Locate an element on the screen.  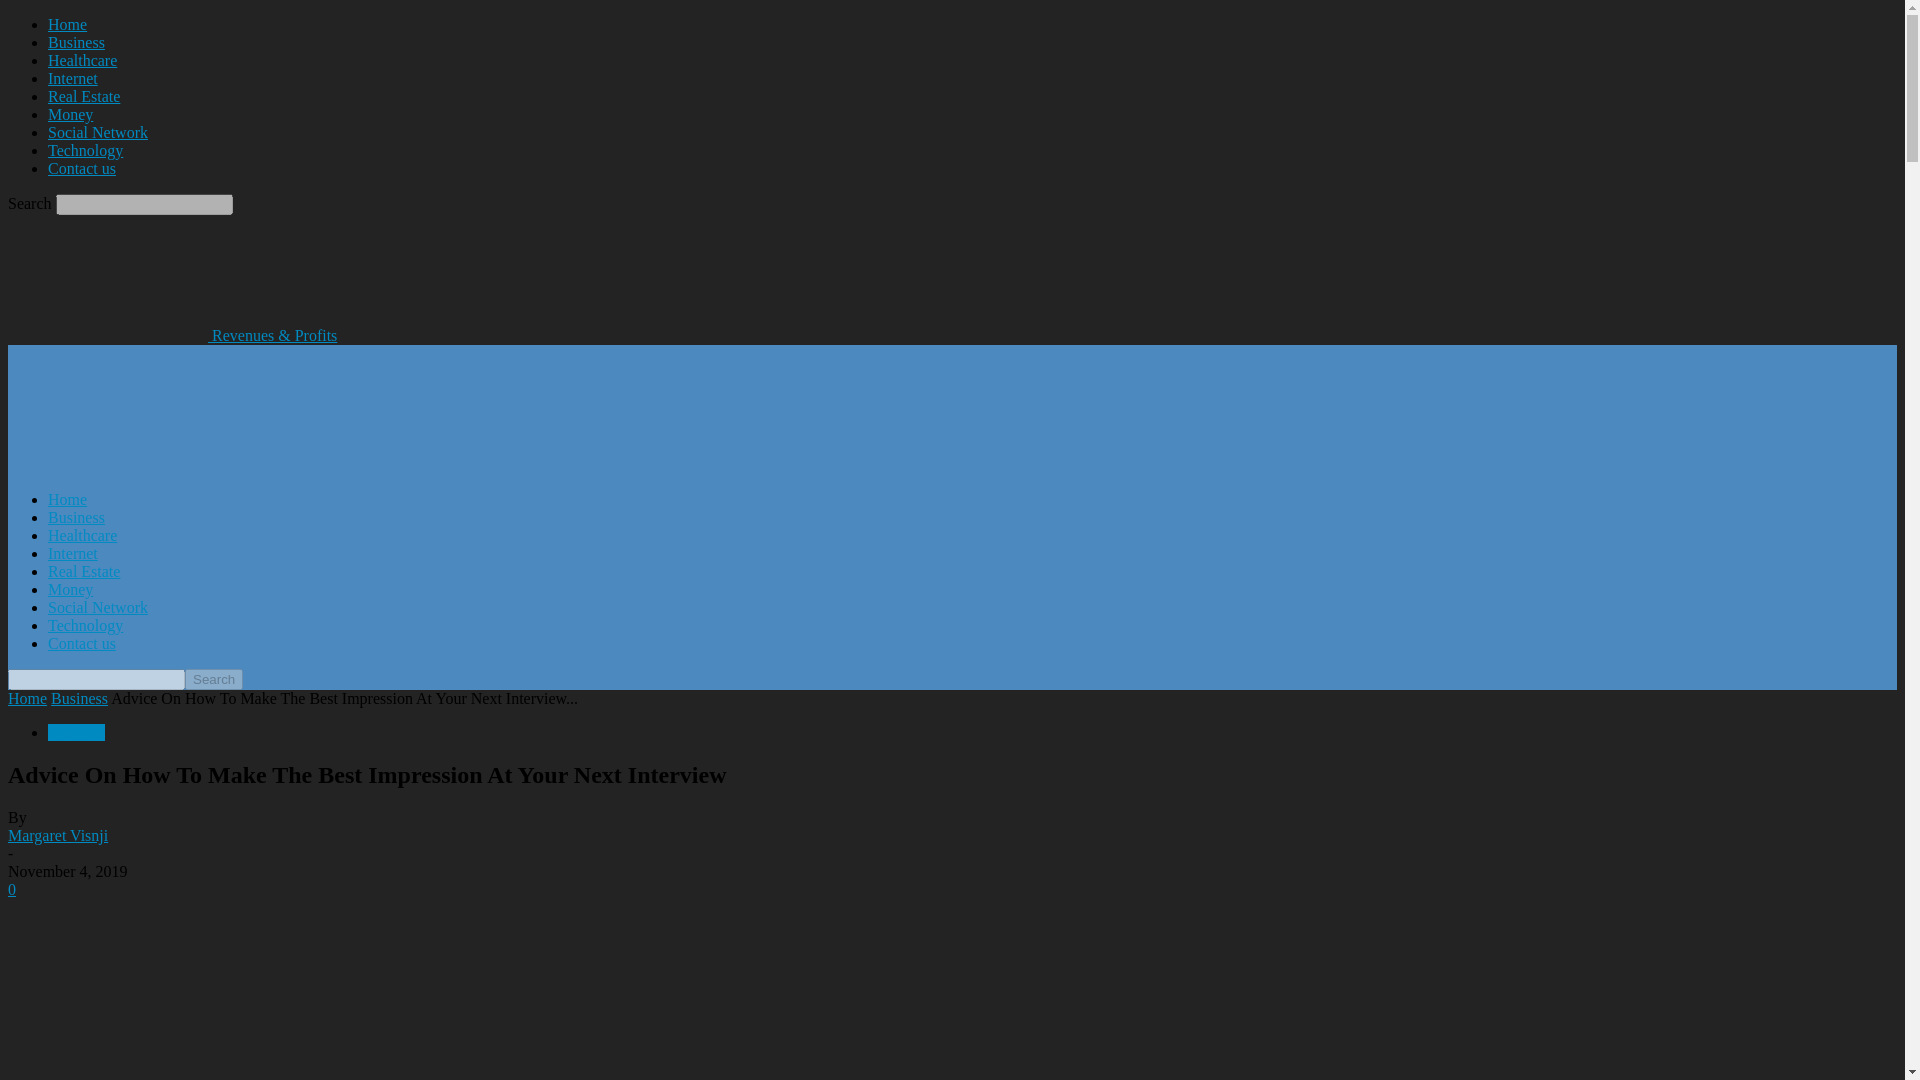
Home is located at coordinates (67, 499).